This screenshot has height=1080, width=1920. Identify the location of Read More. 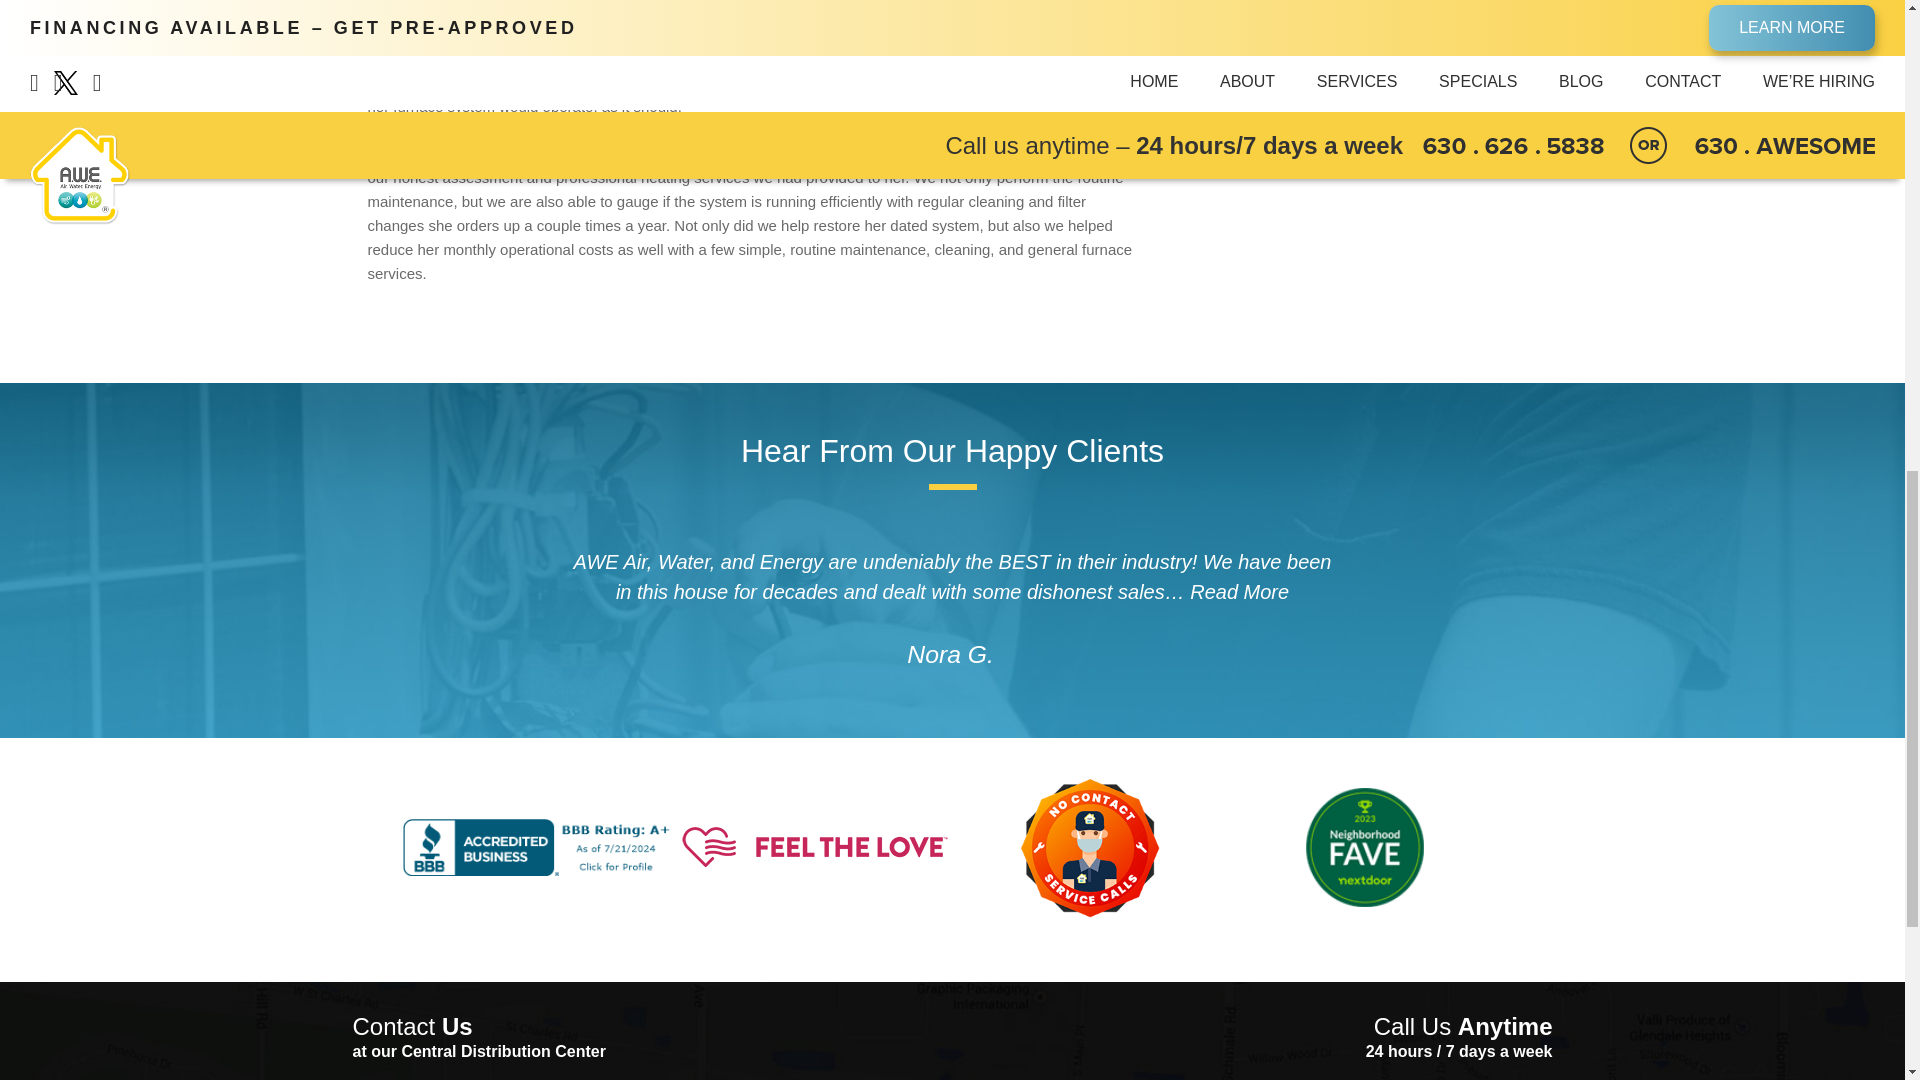
(1239, 592).